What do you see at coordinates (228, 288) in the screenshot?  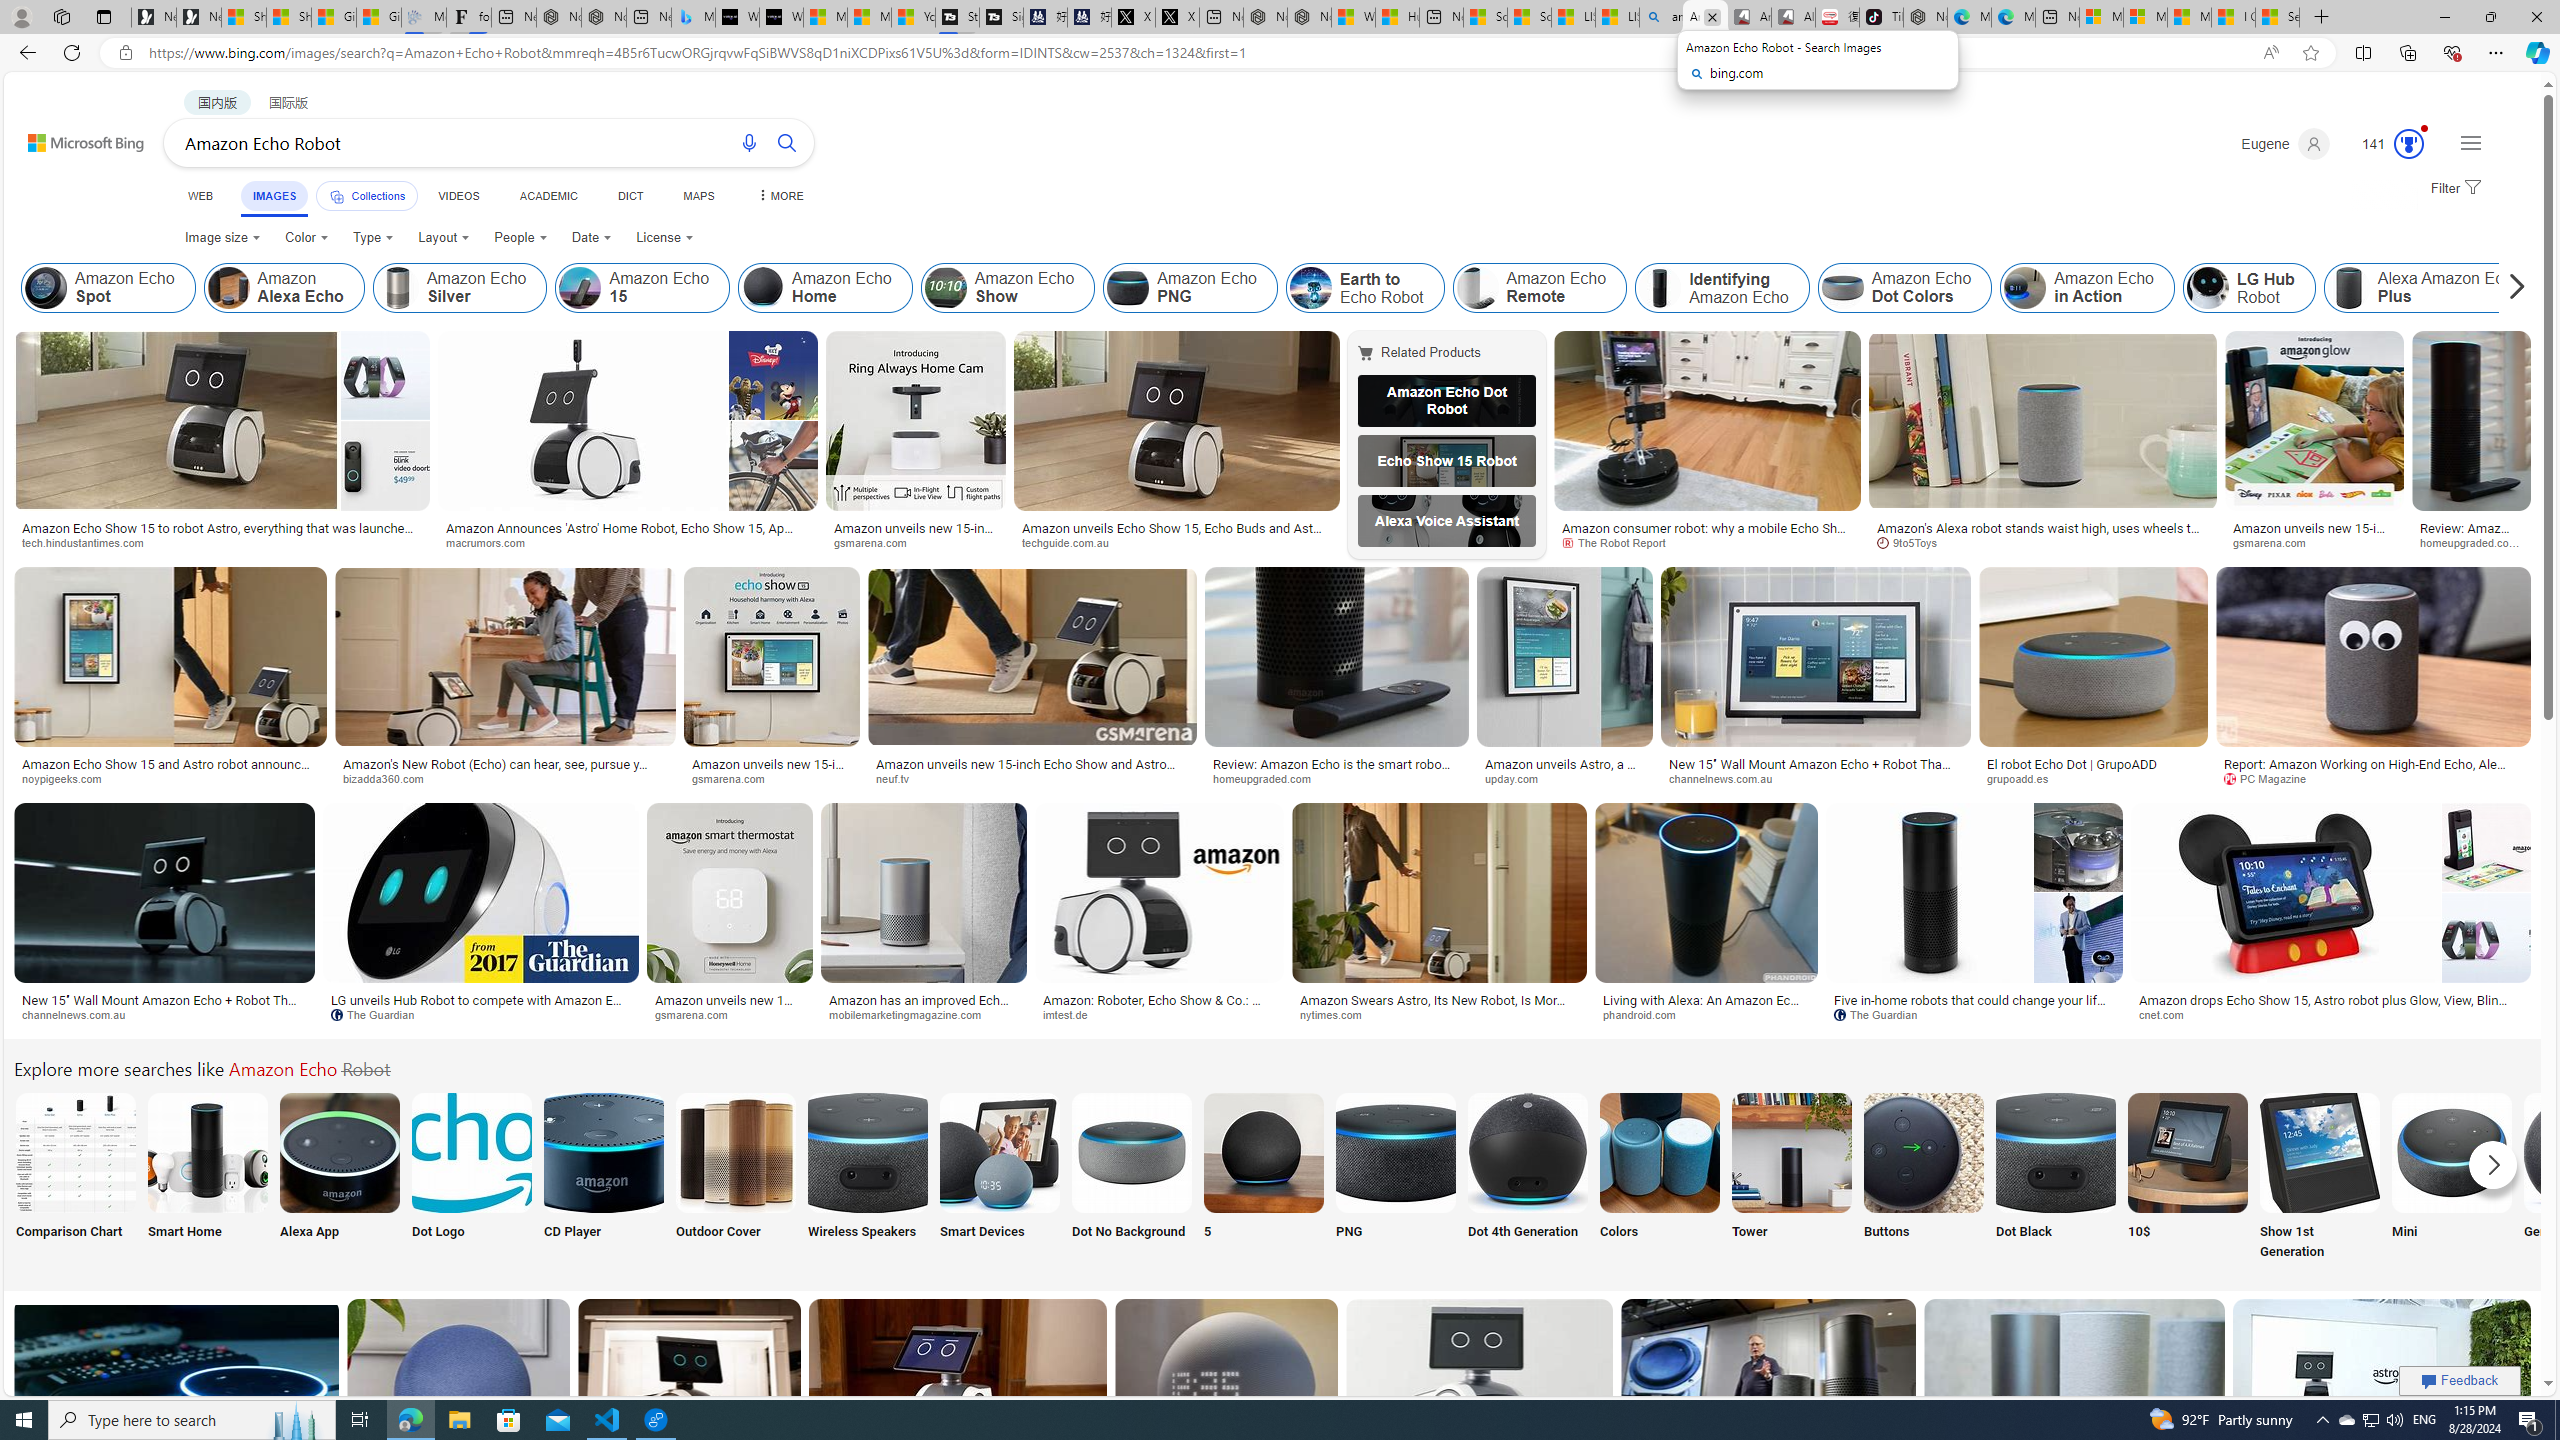 I see `Amazon Alexa Echo` at bounding box center [228, 288].